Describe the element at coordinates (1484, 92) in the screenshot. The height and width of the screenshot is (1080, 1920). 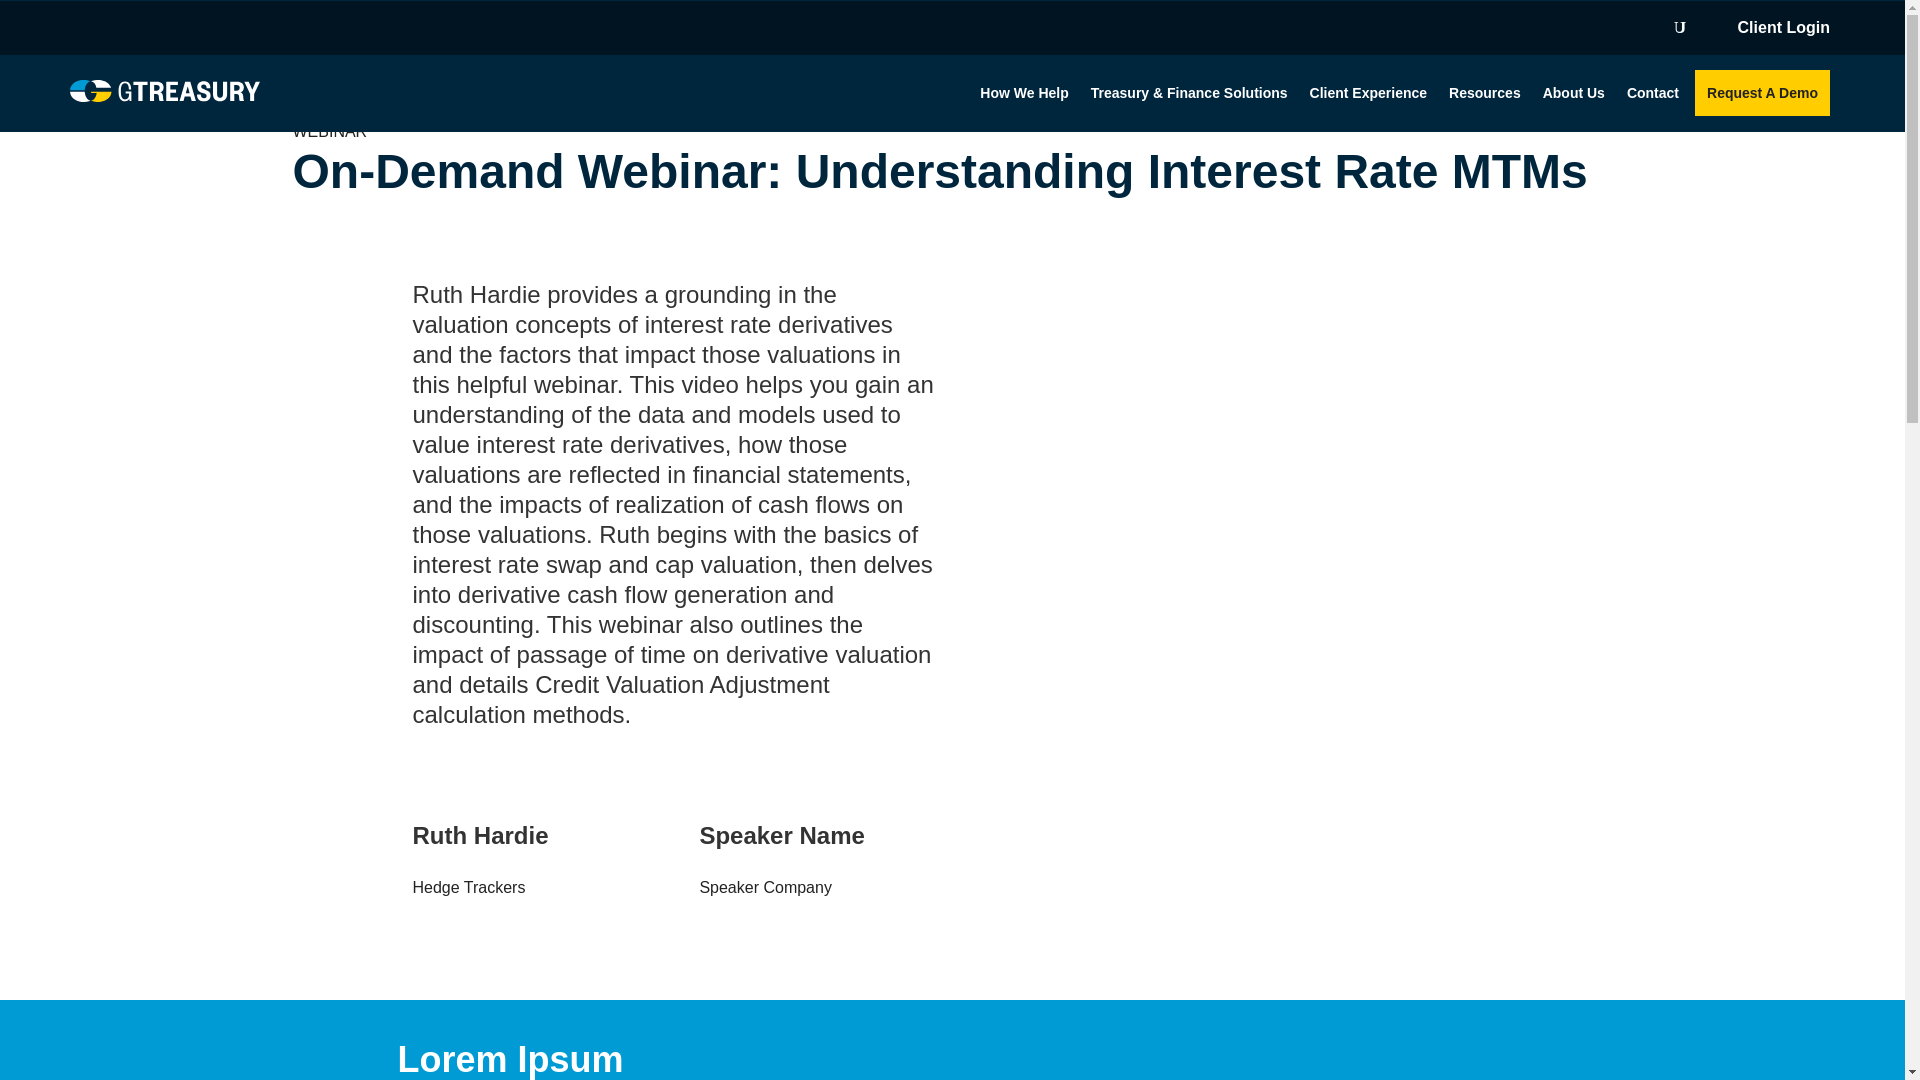
I see `Resources` at that location.